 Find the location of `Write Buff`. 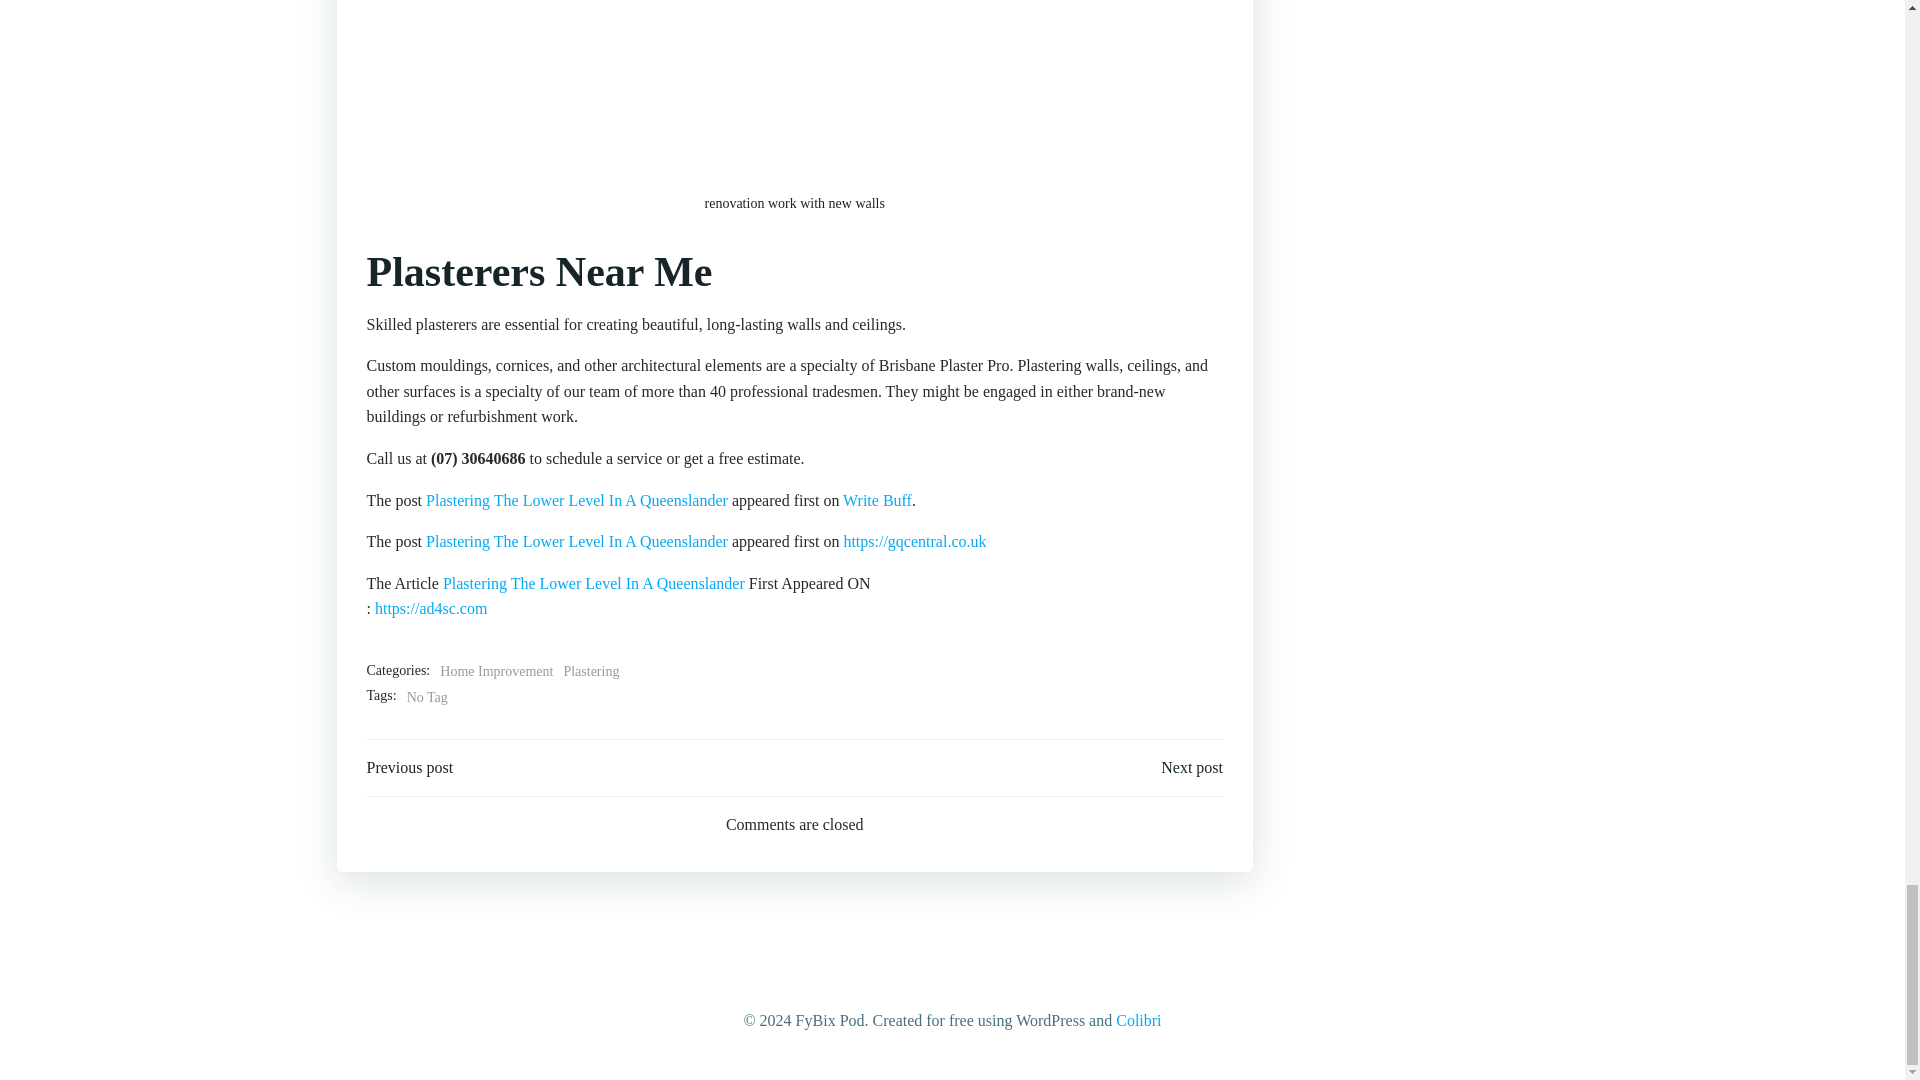

Write Buff is located at coordinates (877, 500).